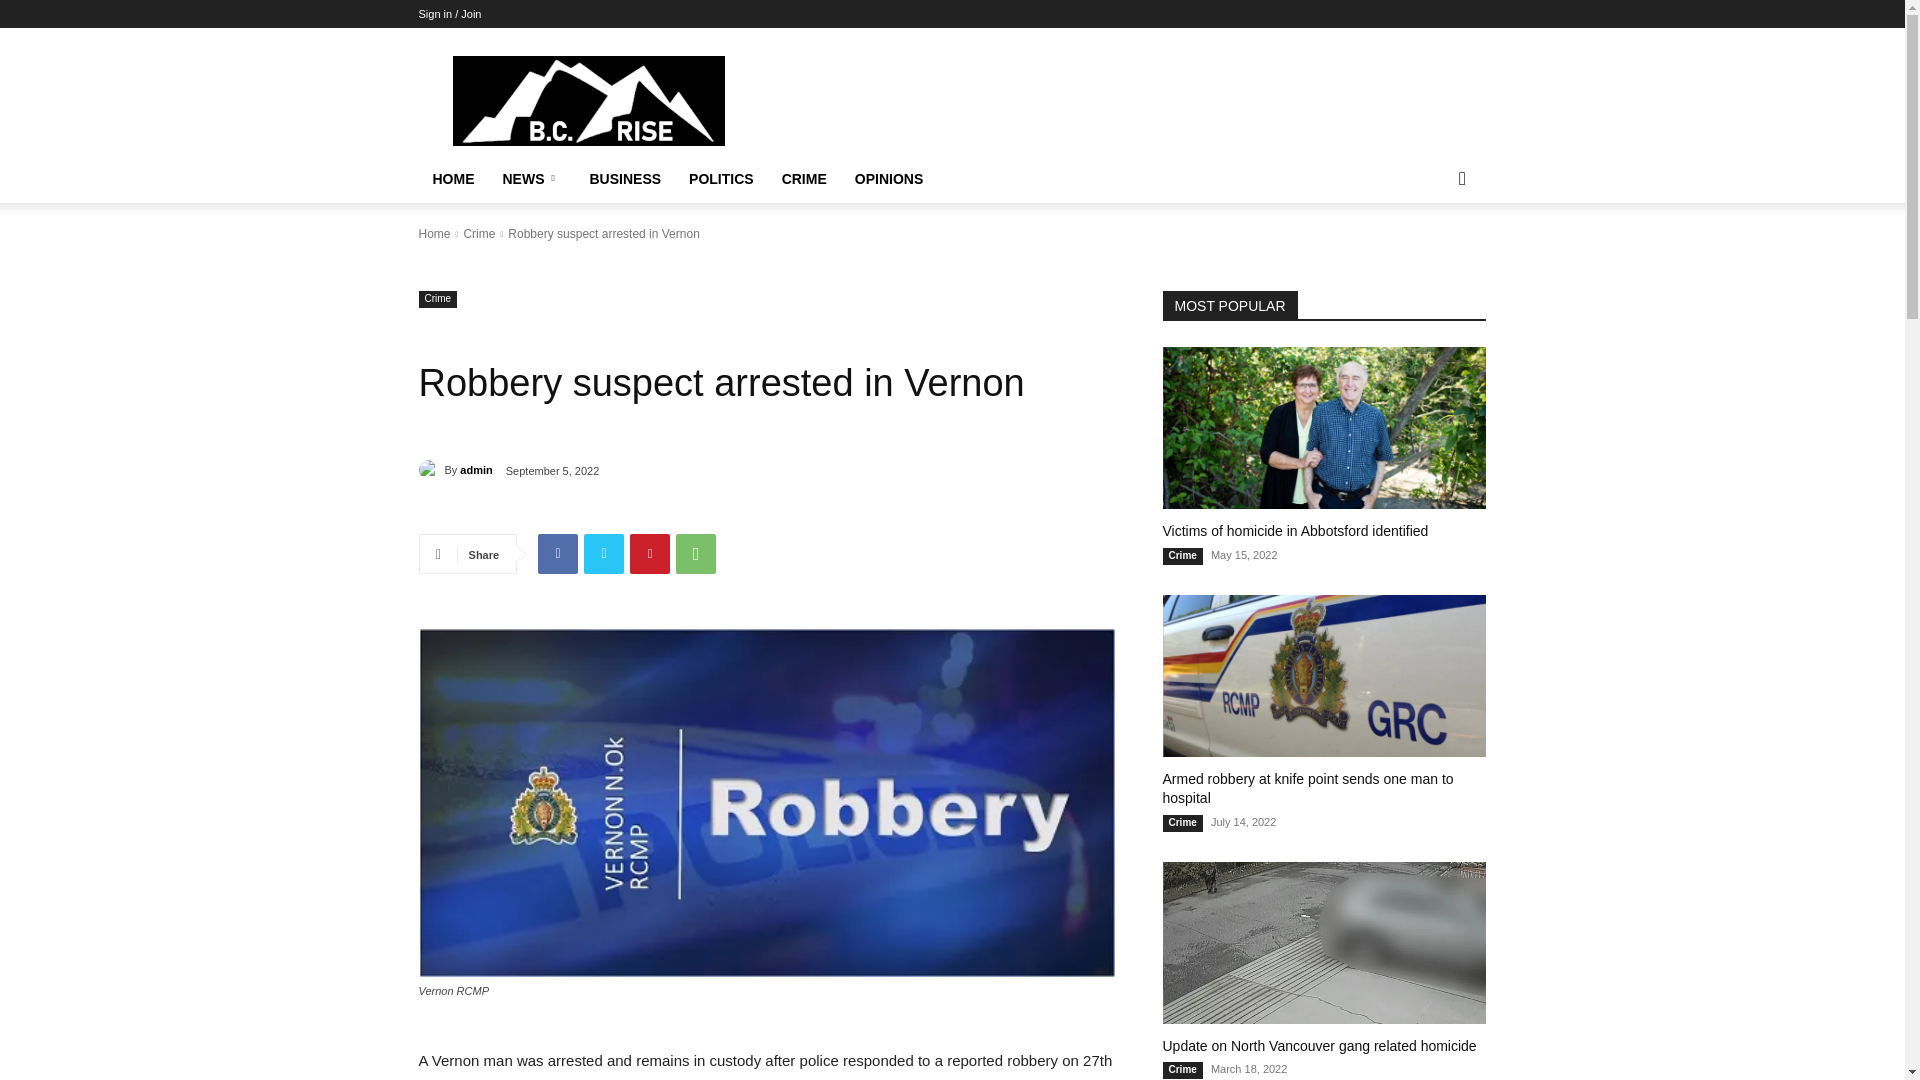 Image resolution: width=1920 pixels, height=1080 pixels. I want to click on WhatsApp, so click(696, 553).